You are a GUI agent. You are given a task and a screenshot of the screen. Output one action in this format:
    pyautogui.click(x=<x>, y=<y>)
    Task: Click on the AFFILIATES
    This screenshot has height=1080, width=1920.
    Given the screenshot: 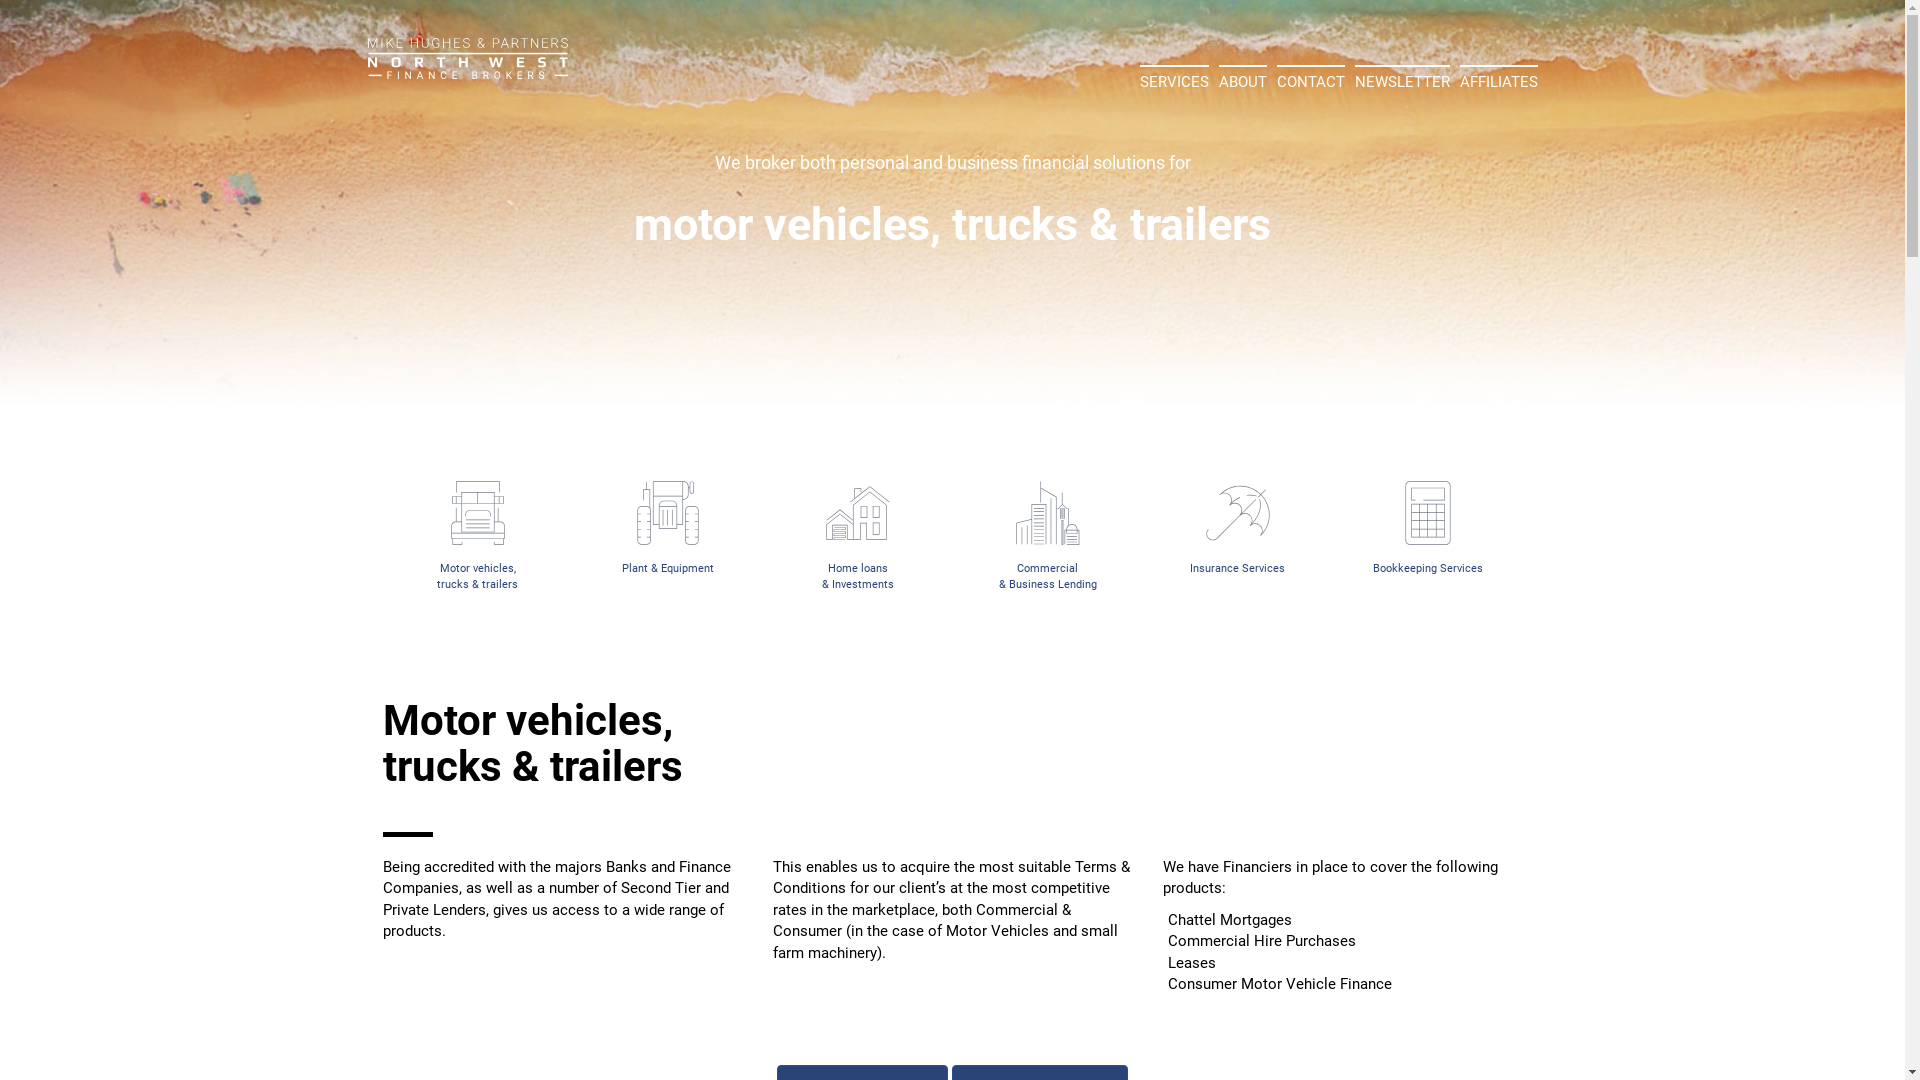 What is the action you would take?
    pyautogui.click(x=1499, y=81)
    